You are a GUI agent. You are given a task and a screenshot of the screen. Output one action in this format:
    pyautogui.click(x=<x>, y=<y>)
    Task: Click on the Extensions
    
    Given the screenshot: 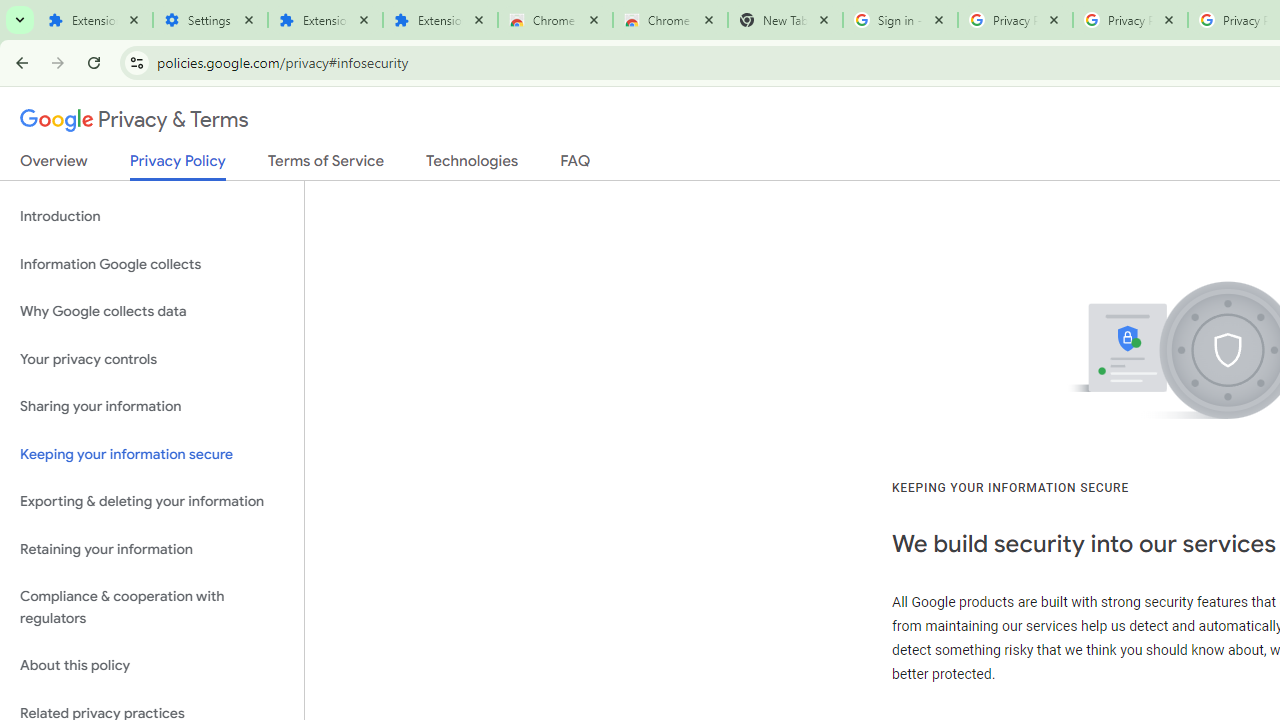 What is the action you would take?
    pyautogui.click(x=95, y=20)
    